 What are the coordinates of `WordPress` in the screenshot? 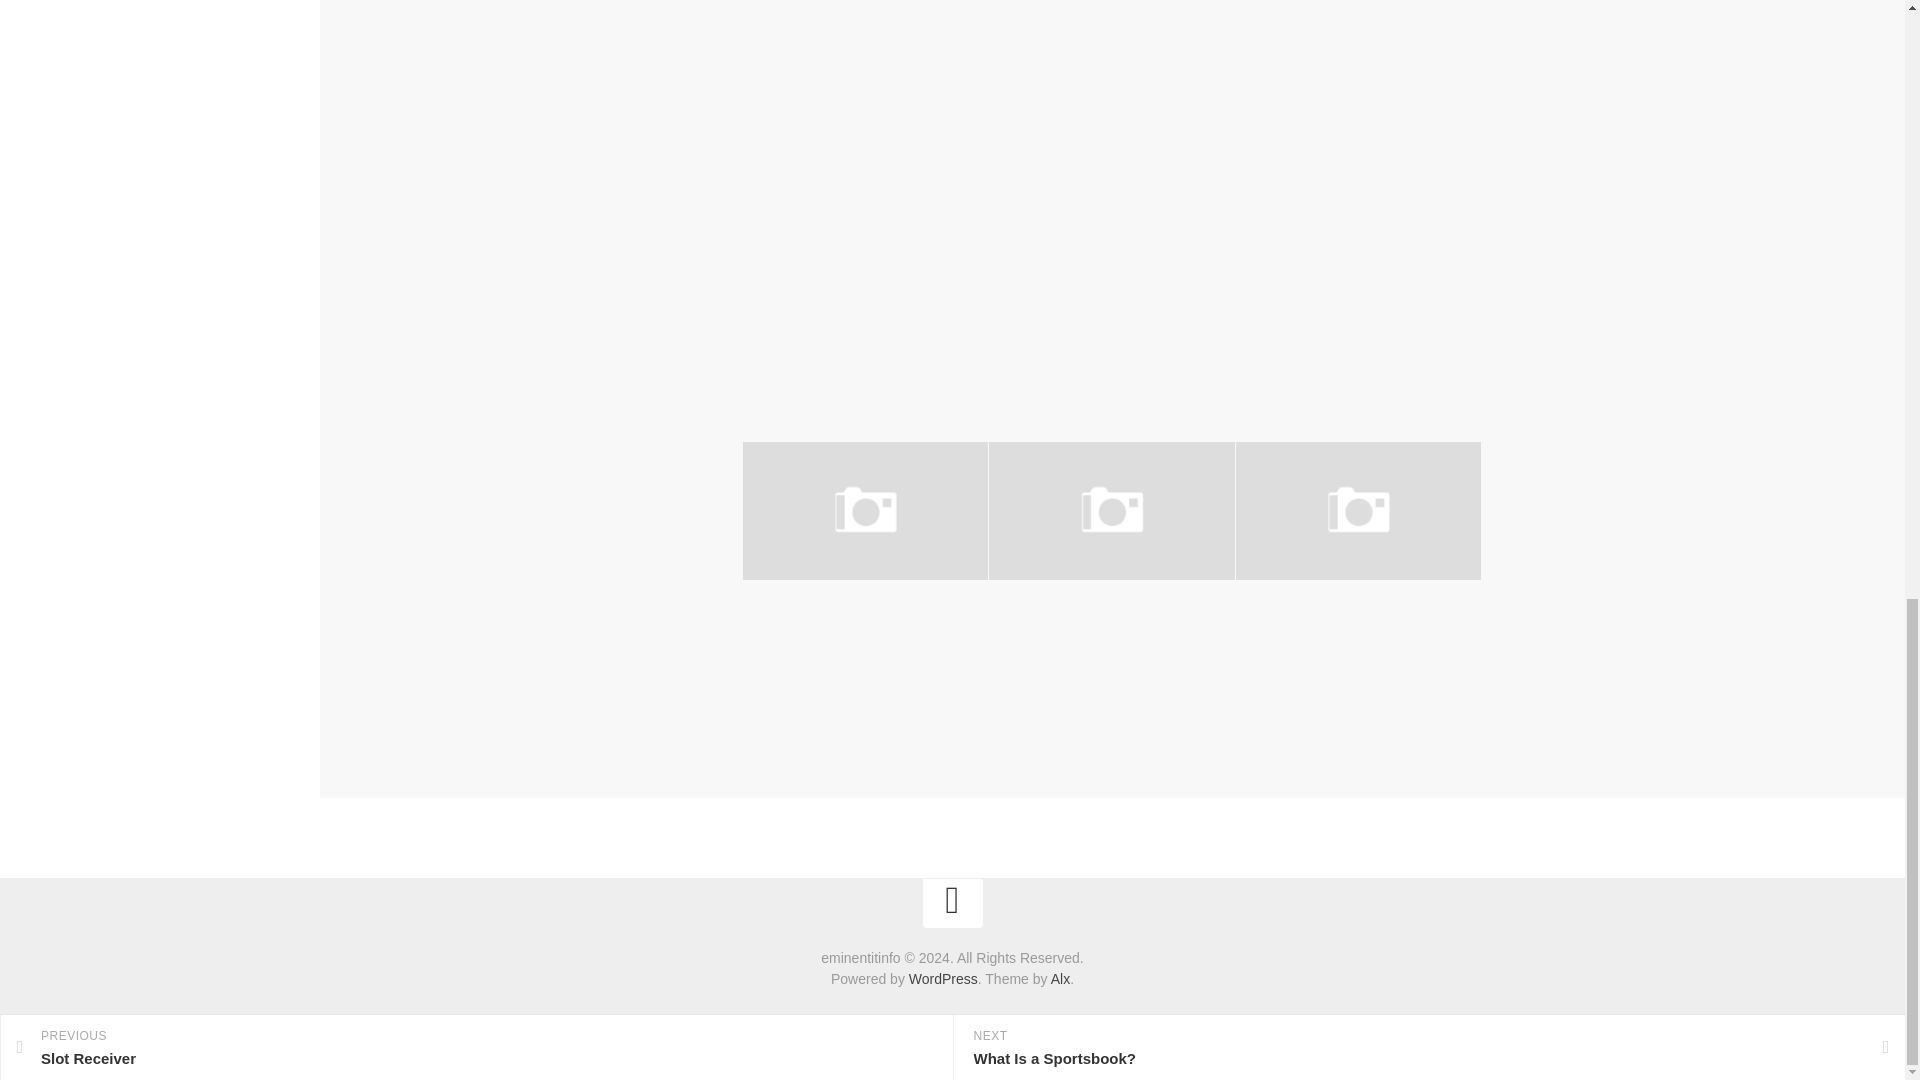 It's located at (942, 978).